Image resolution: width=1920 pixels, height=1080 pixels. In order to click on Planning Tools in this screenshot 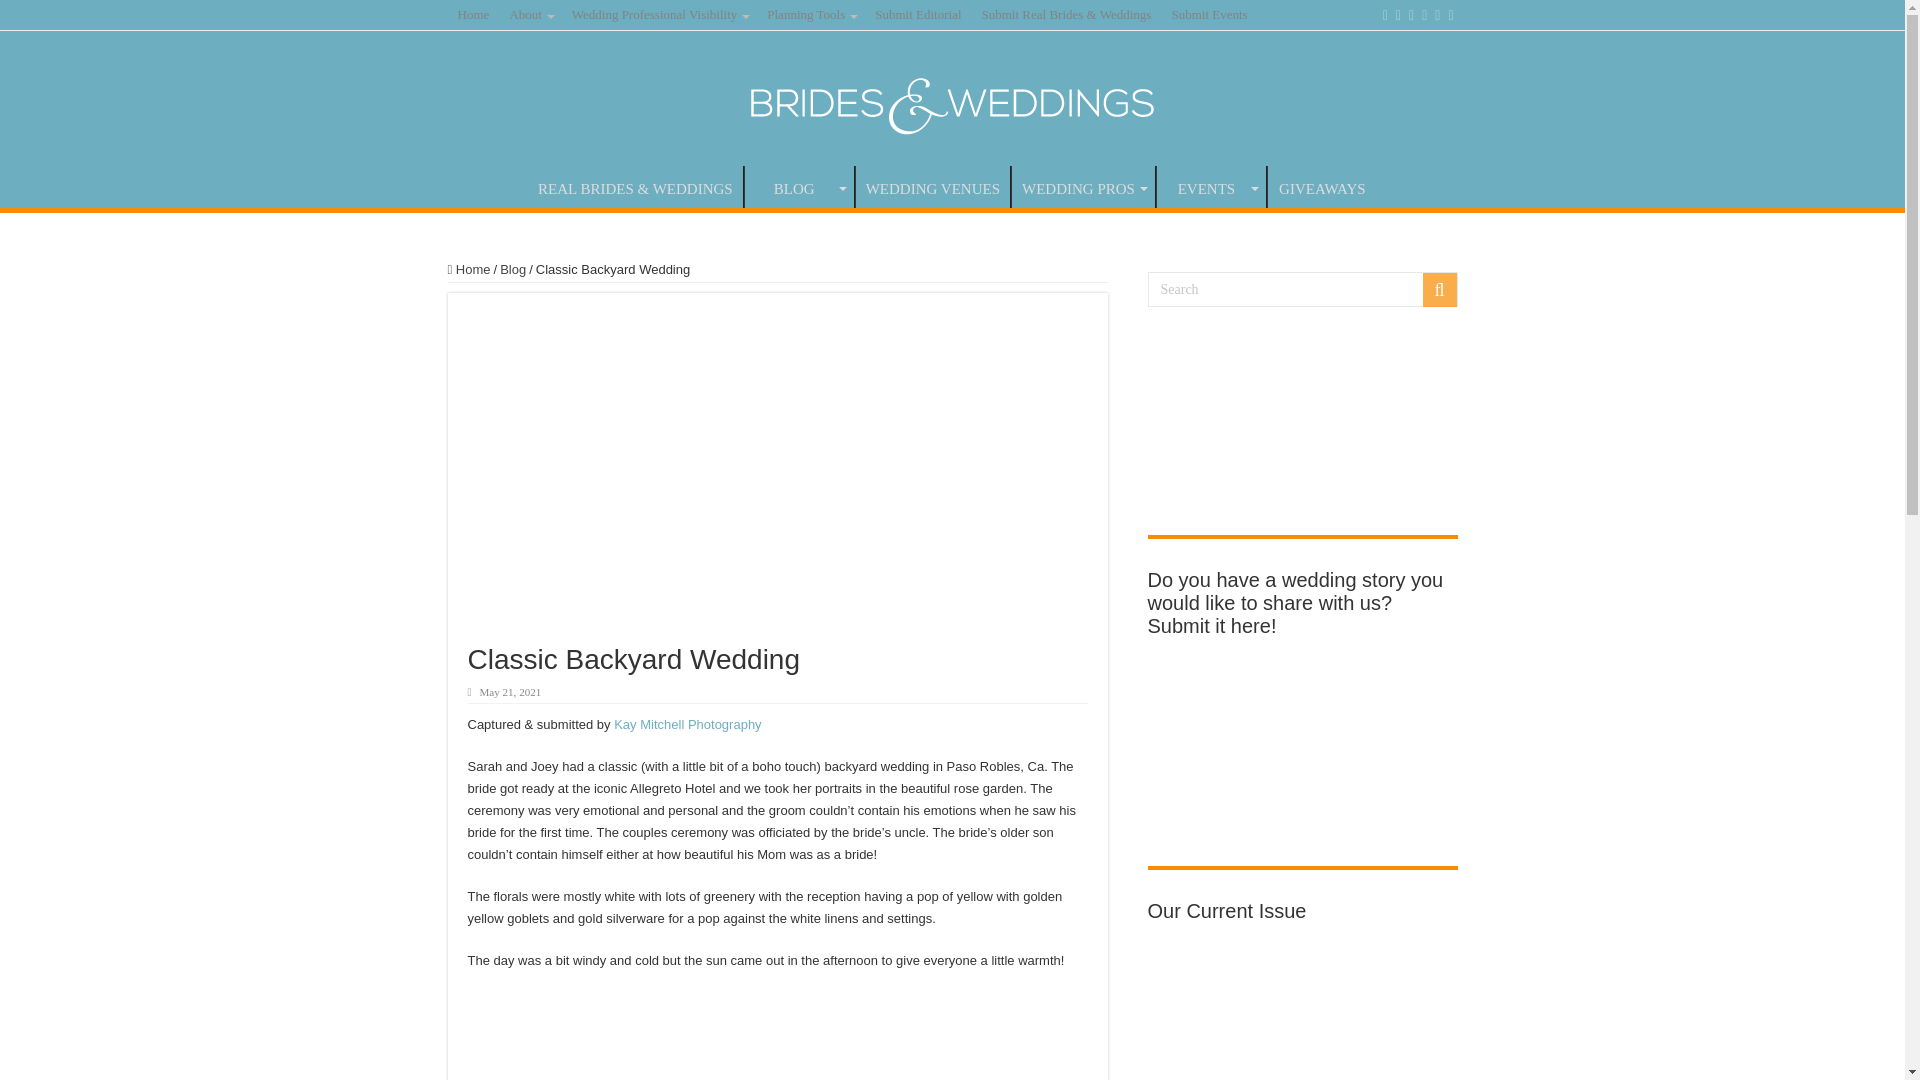, I will do `click(810, 15)`.